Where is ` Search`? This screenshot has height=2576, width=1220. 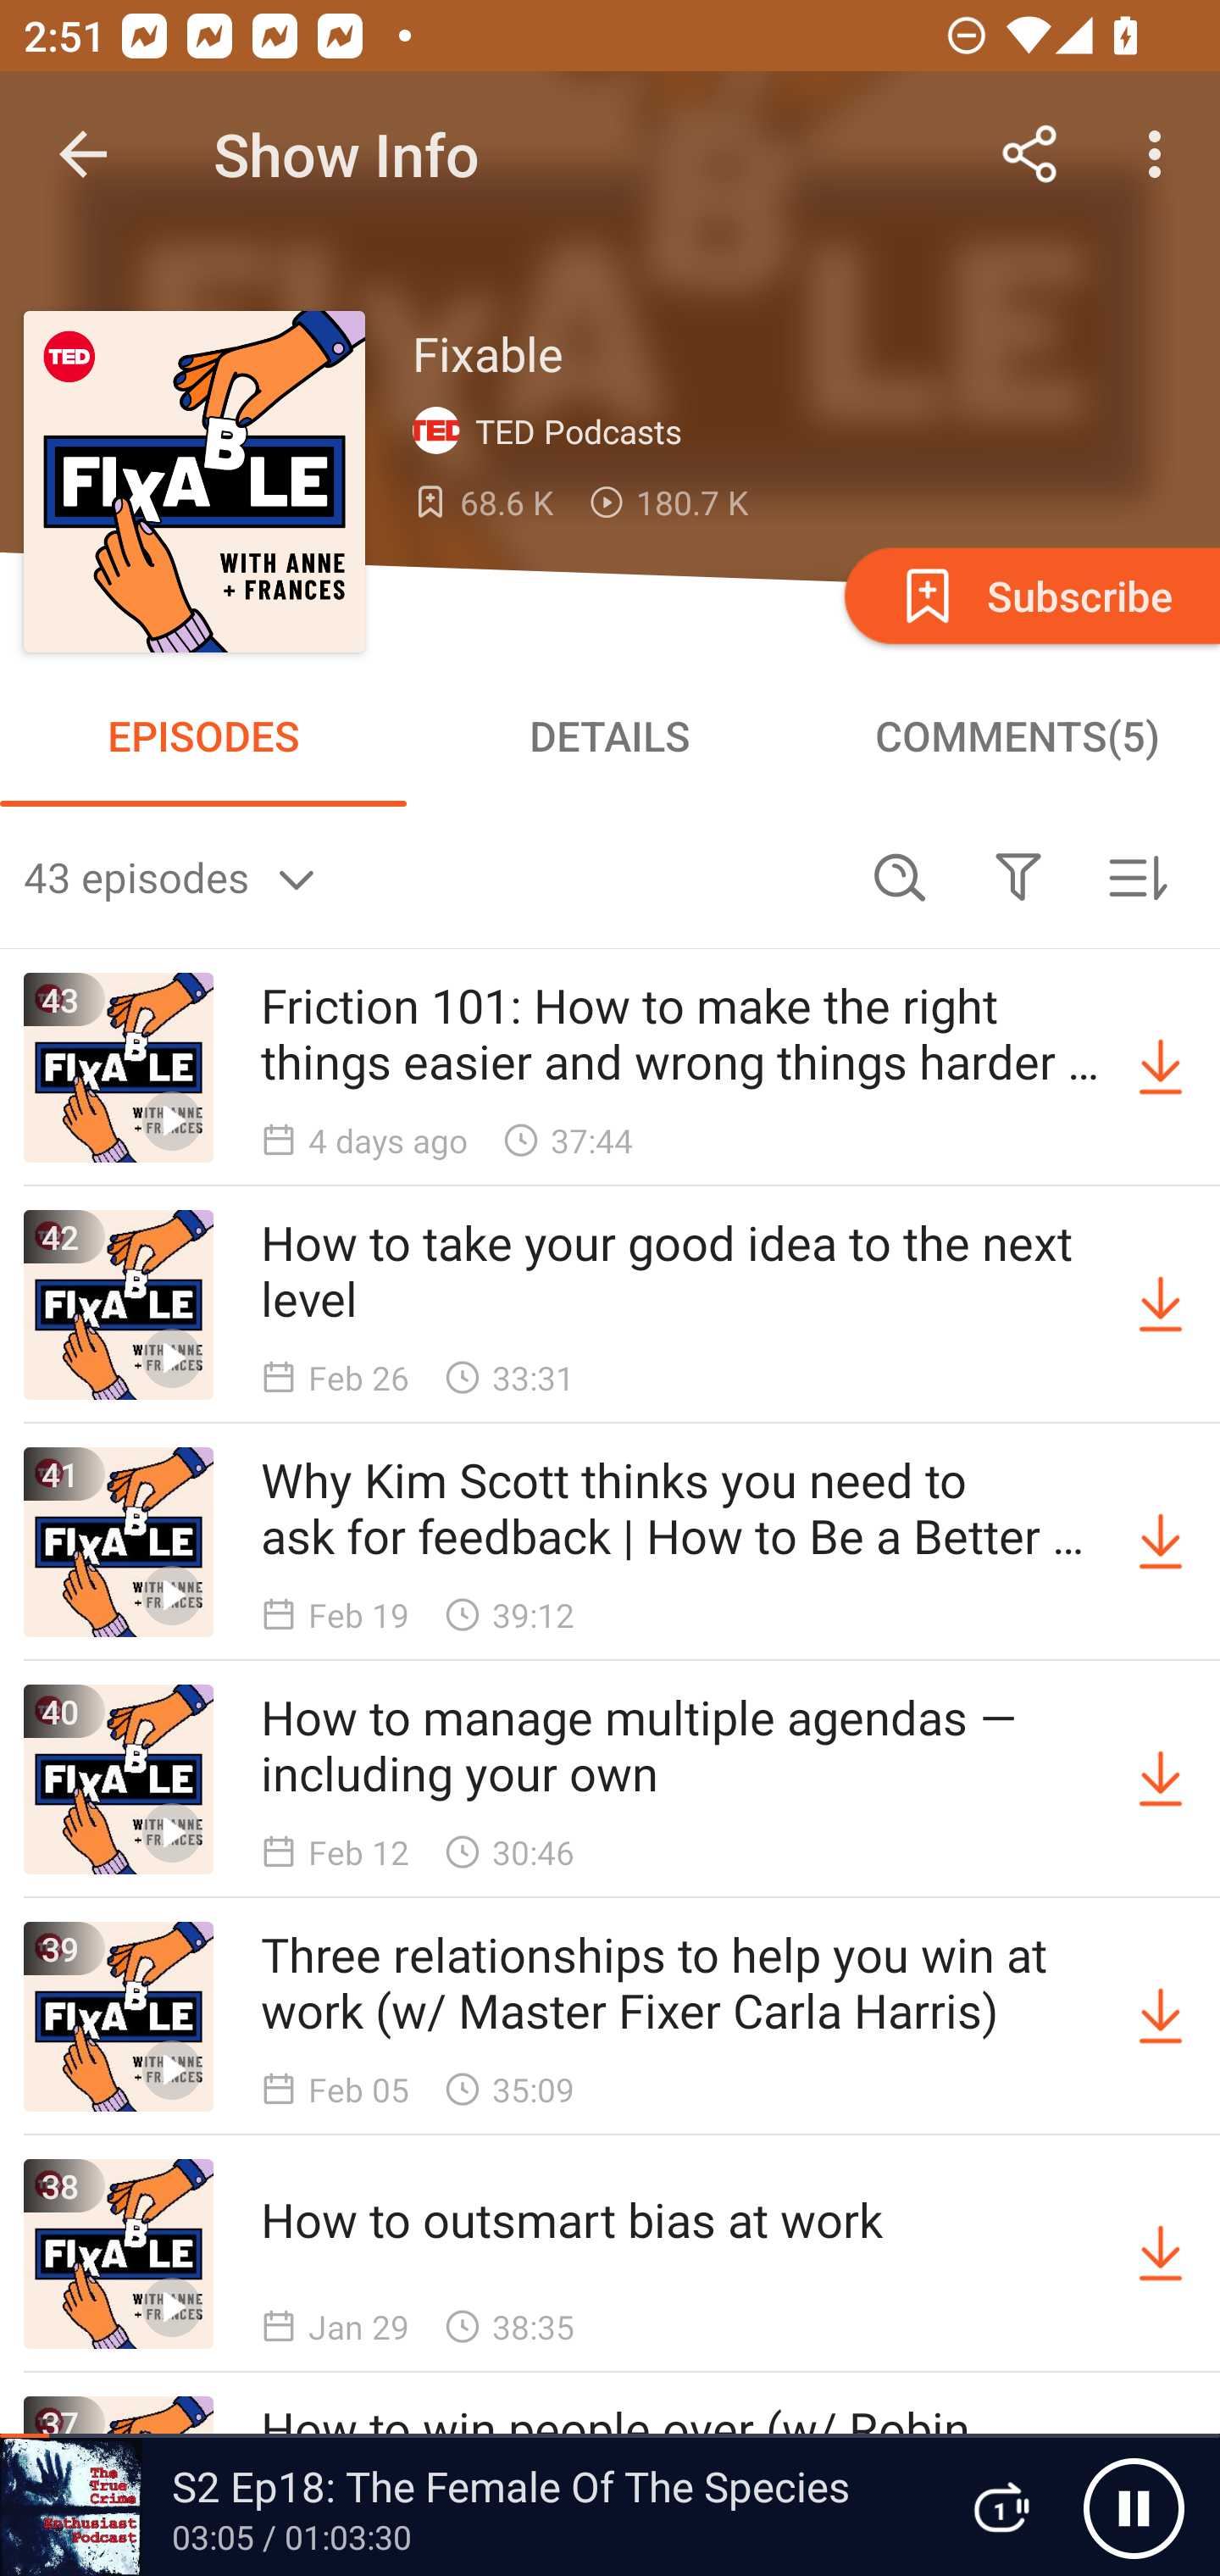  Search is located at coordinates (900, 876).